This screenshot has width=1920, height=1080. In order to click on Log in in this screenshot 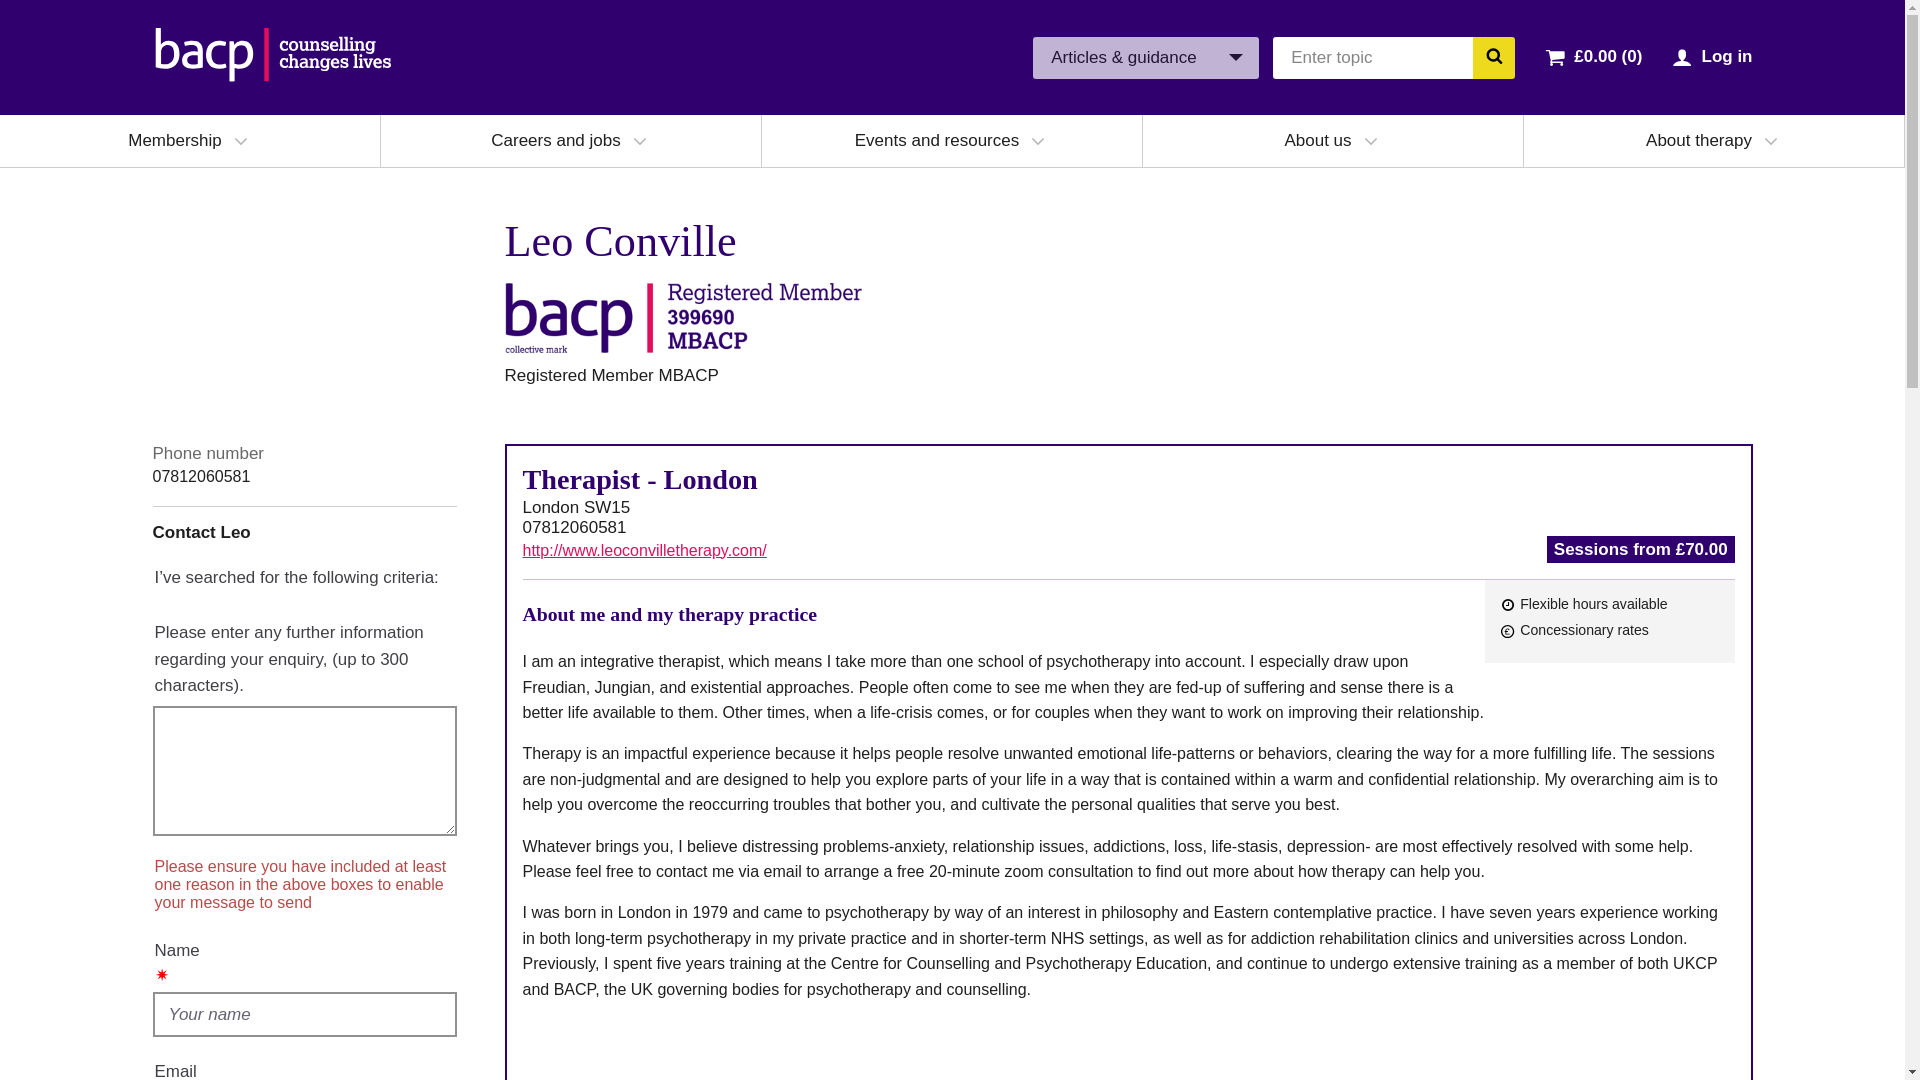, I will do `click(1726, 56)`.